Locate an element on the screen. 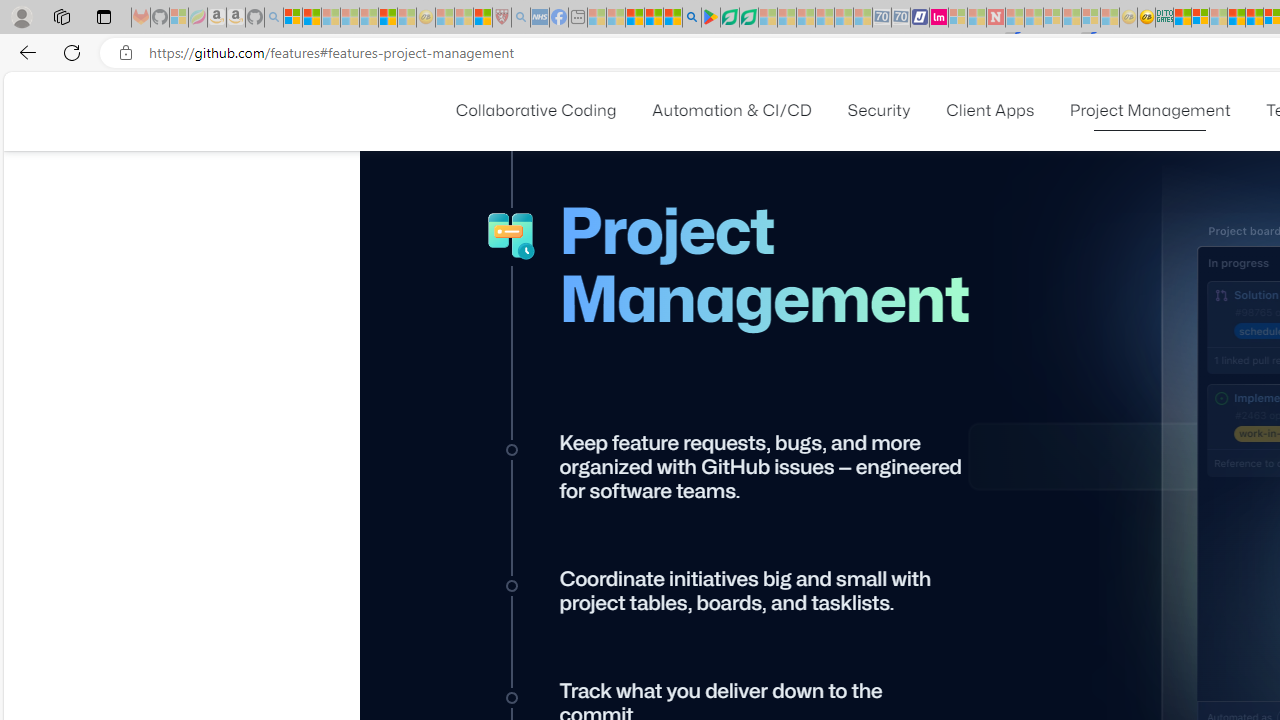 The image size is (1280, 720). Microsoft Start is located at coordinates (634, 18).